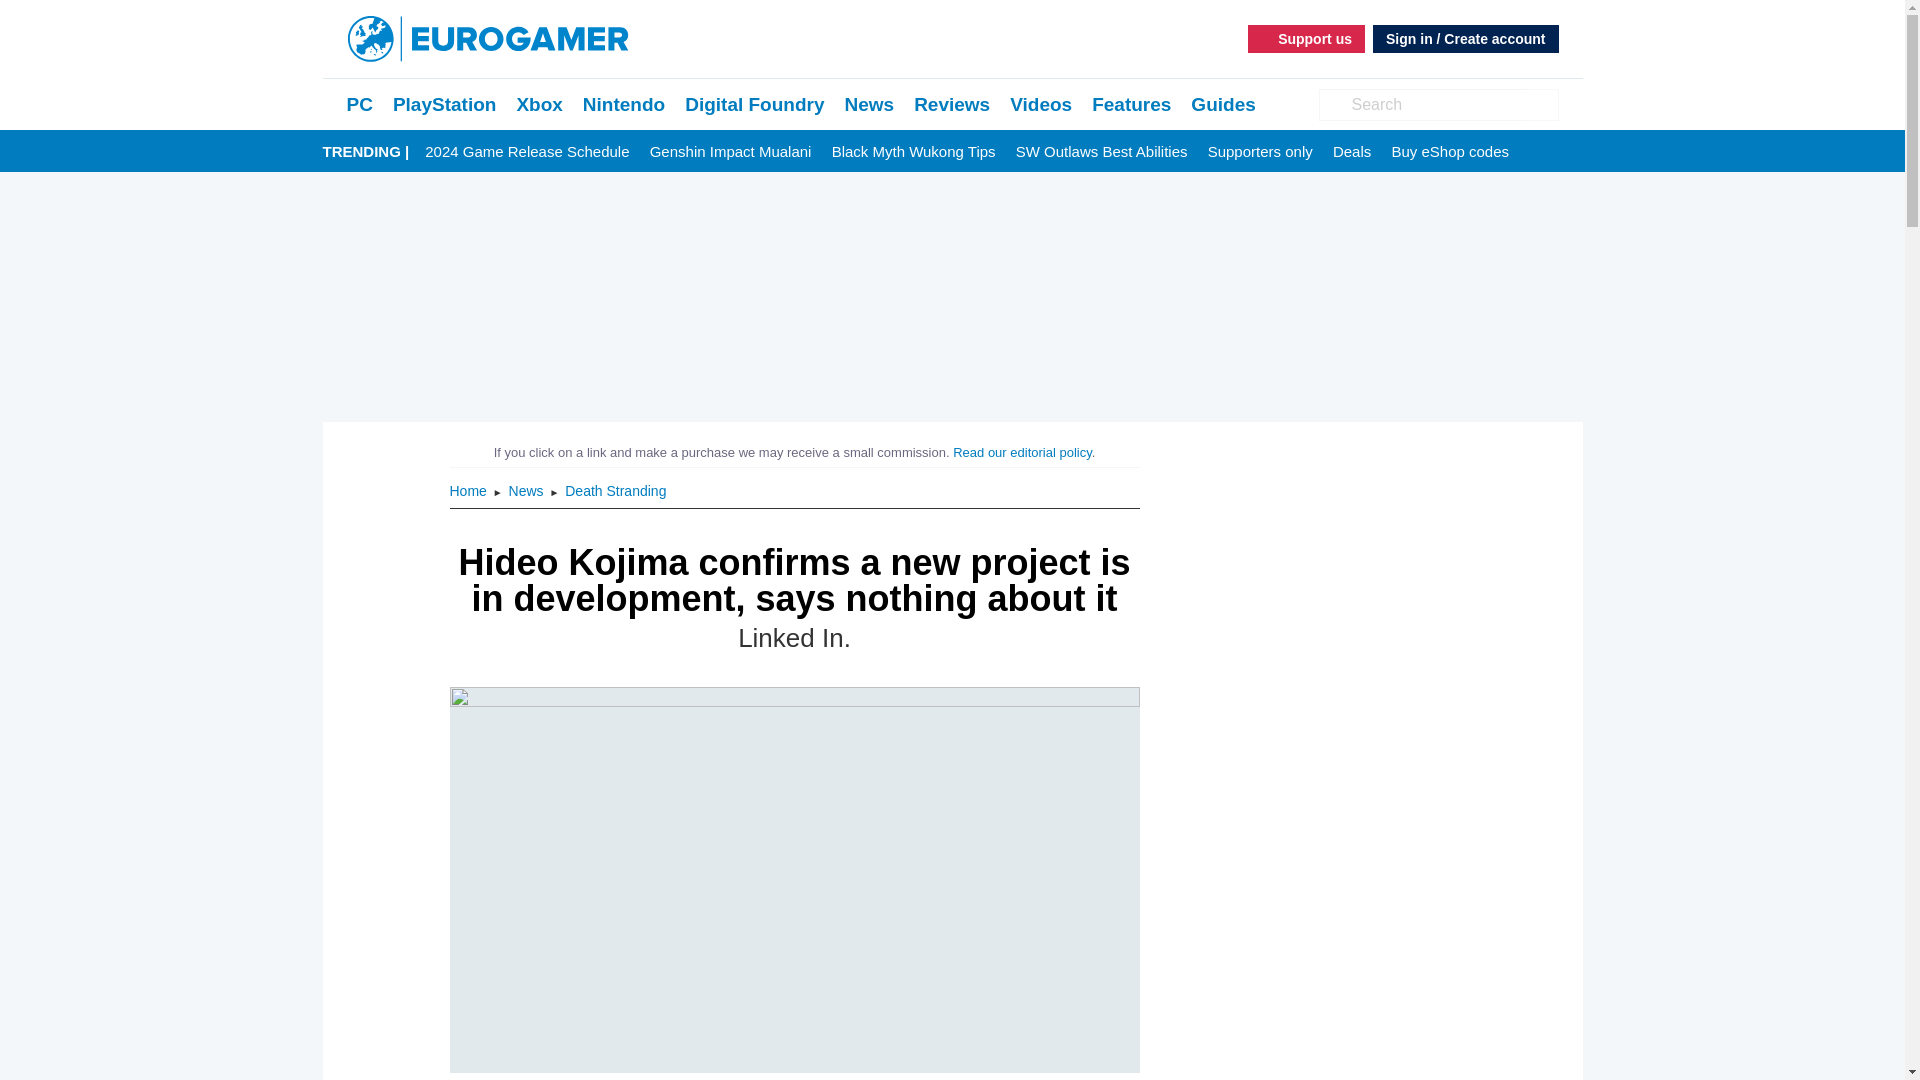  What do you see at coordinates (914, 152) in the screenshot?
I see `Black Myth Wukong Tips` at bounding box center [914, 152].